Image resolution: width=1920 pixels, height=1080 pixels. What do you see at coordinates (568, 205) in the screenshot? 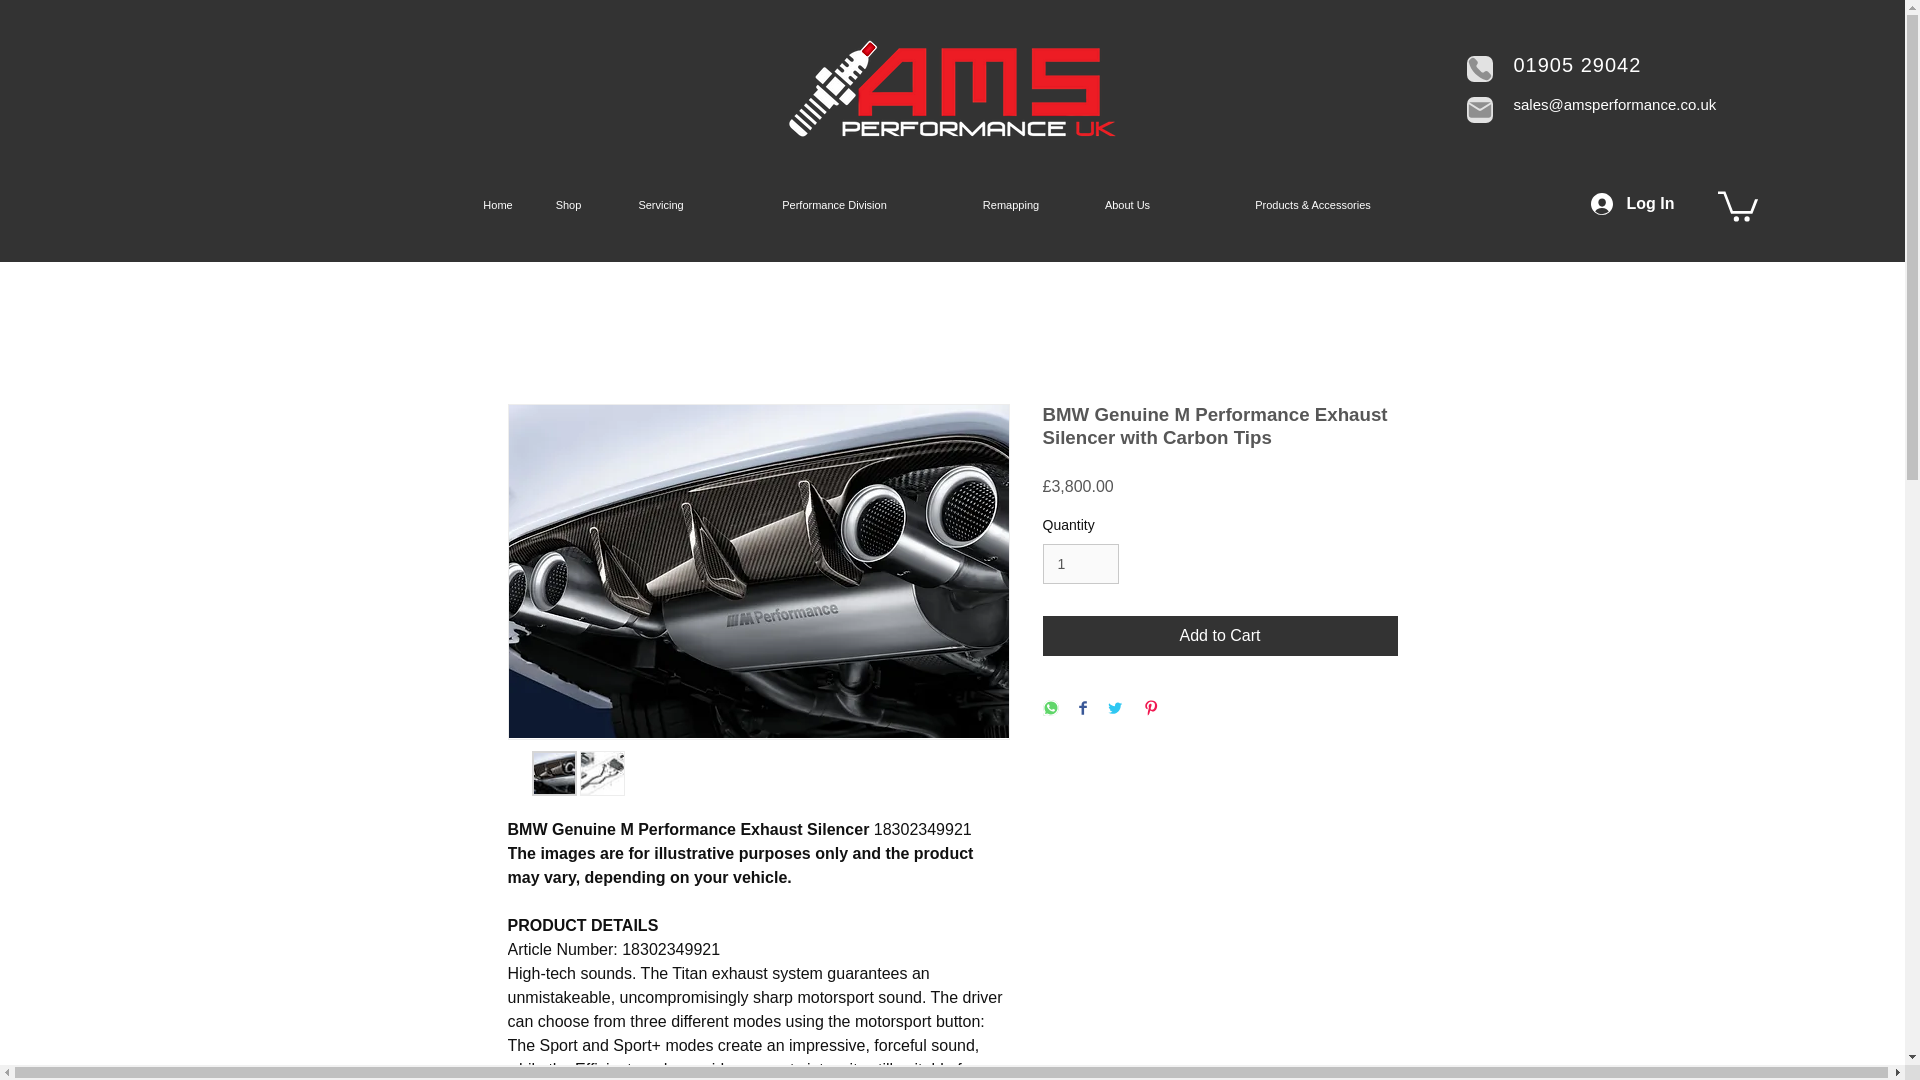
I see `Shop` at bounding box center [568, 205].